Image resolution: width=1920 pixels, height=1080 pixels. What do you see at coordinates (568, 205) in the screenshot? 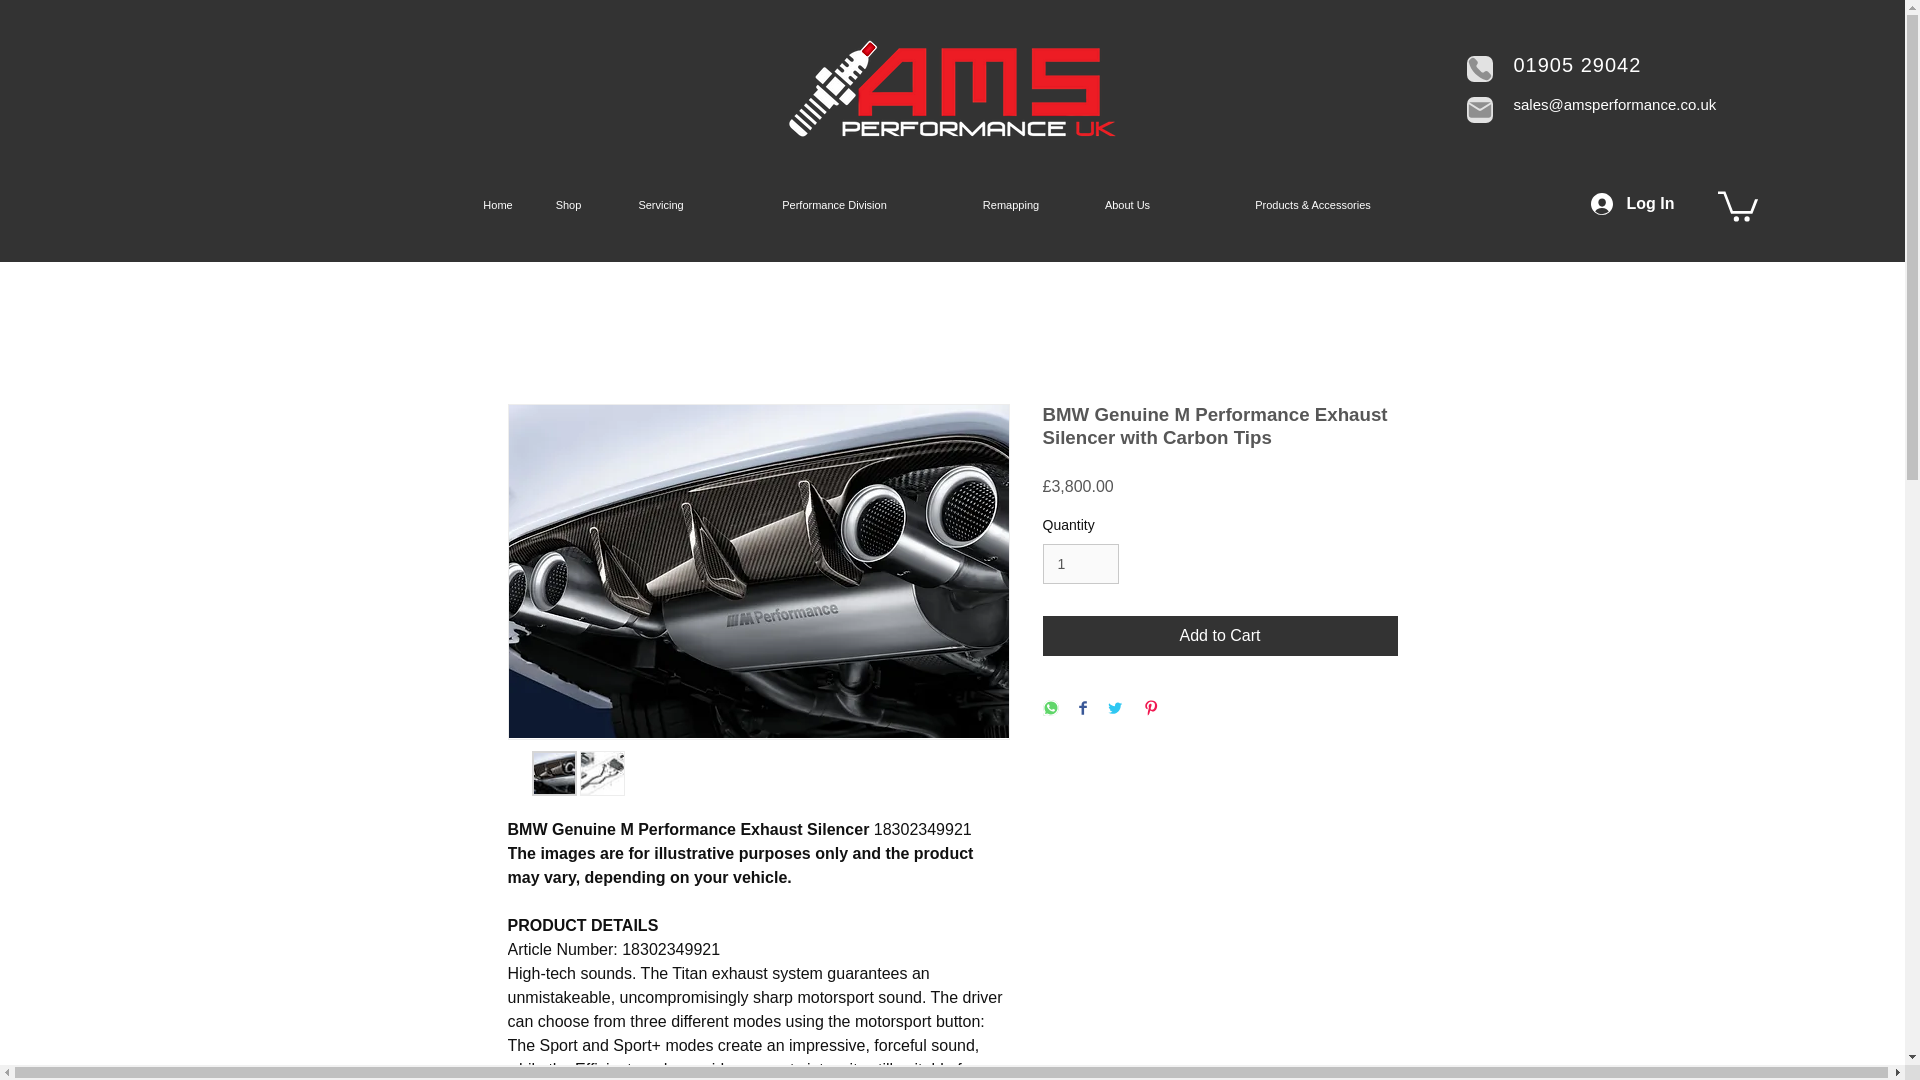
I see `Shop` at bounding box center [568, 205].